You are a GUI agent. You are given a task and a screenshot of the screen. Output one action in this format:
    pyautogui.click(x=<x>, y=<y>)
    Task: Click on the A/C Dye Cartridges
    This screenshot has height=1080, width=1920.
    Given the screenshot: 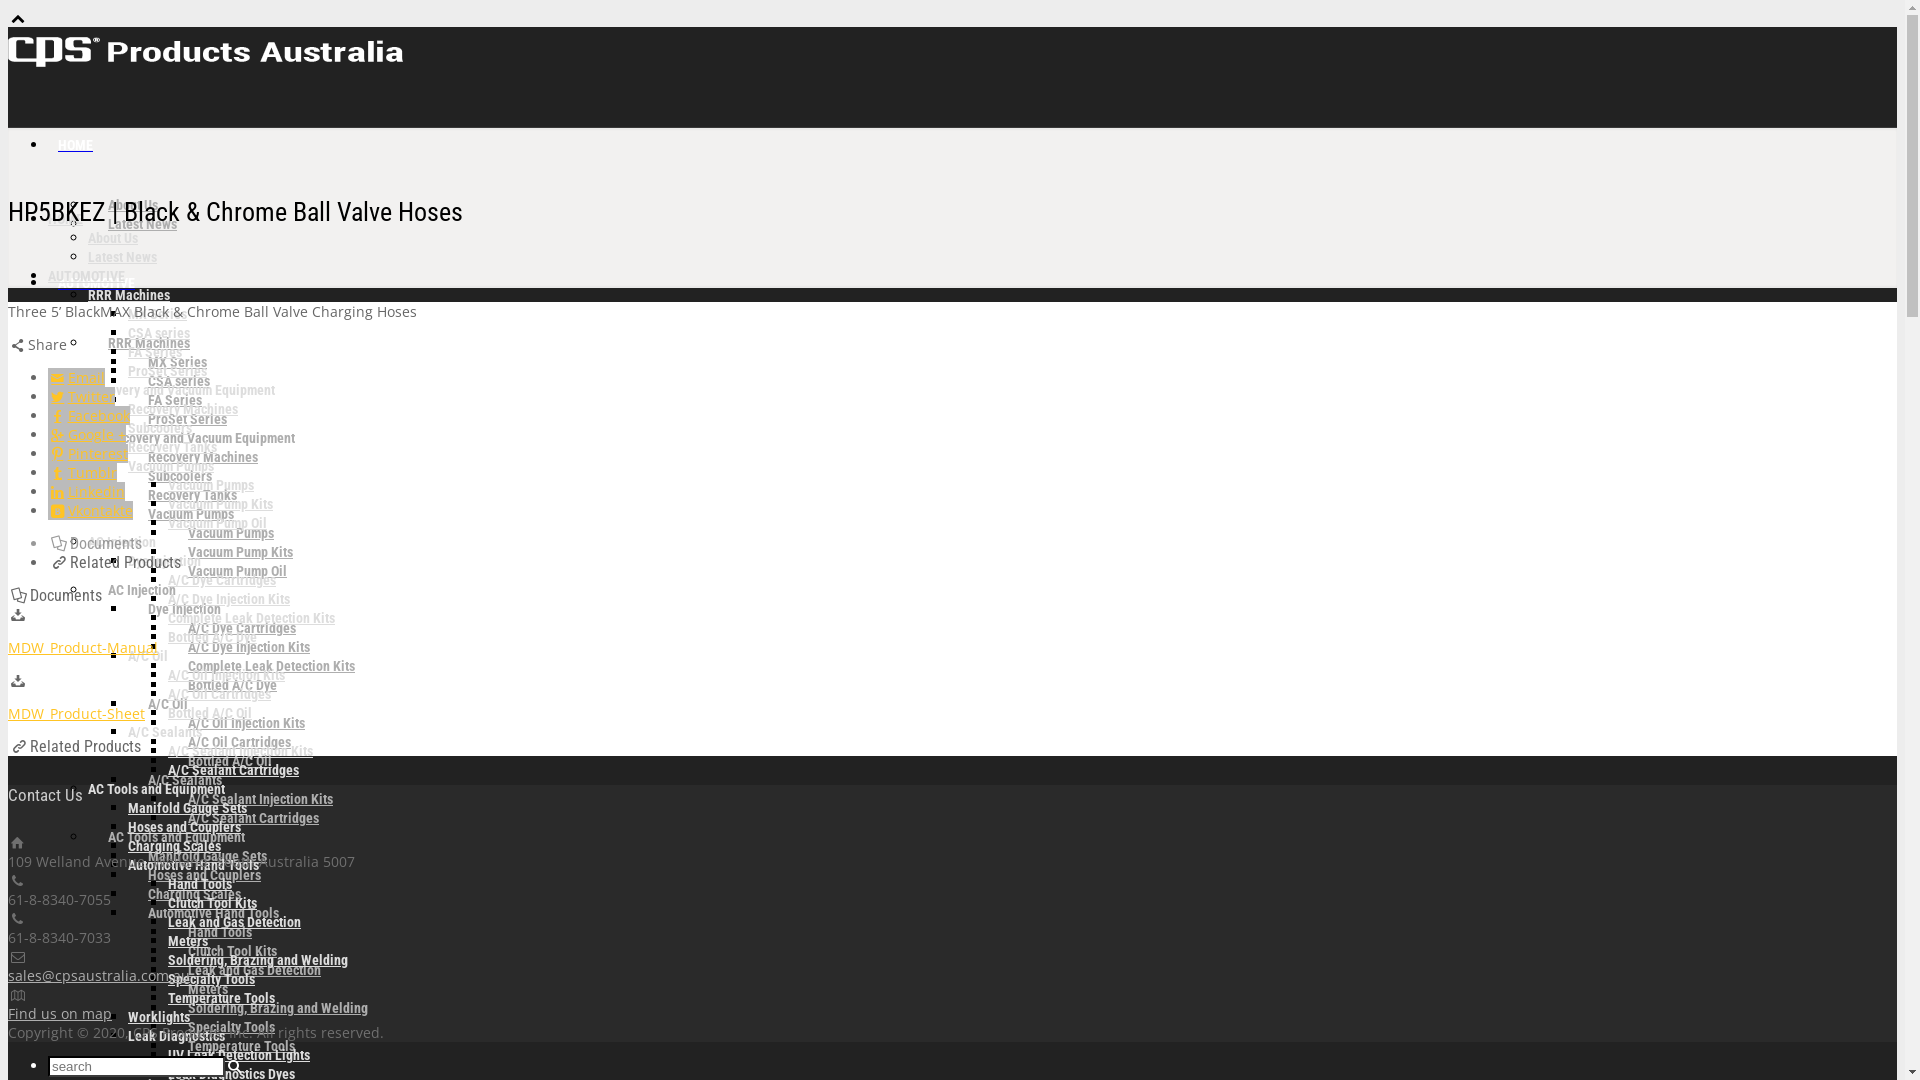 What is the action you would take?
    pyautogui.click(x=242, y=628)
    